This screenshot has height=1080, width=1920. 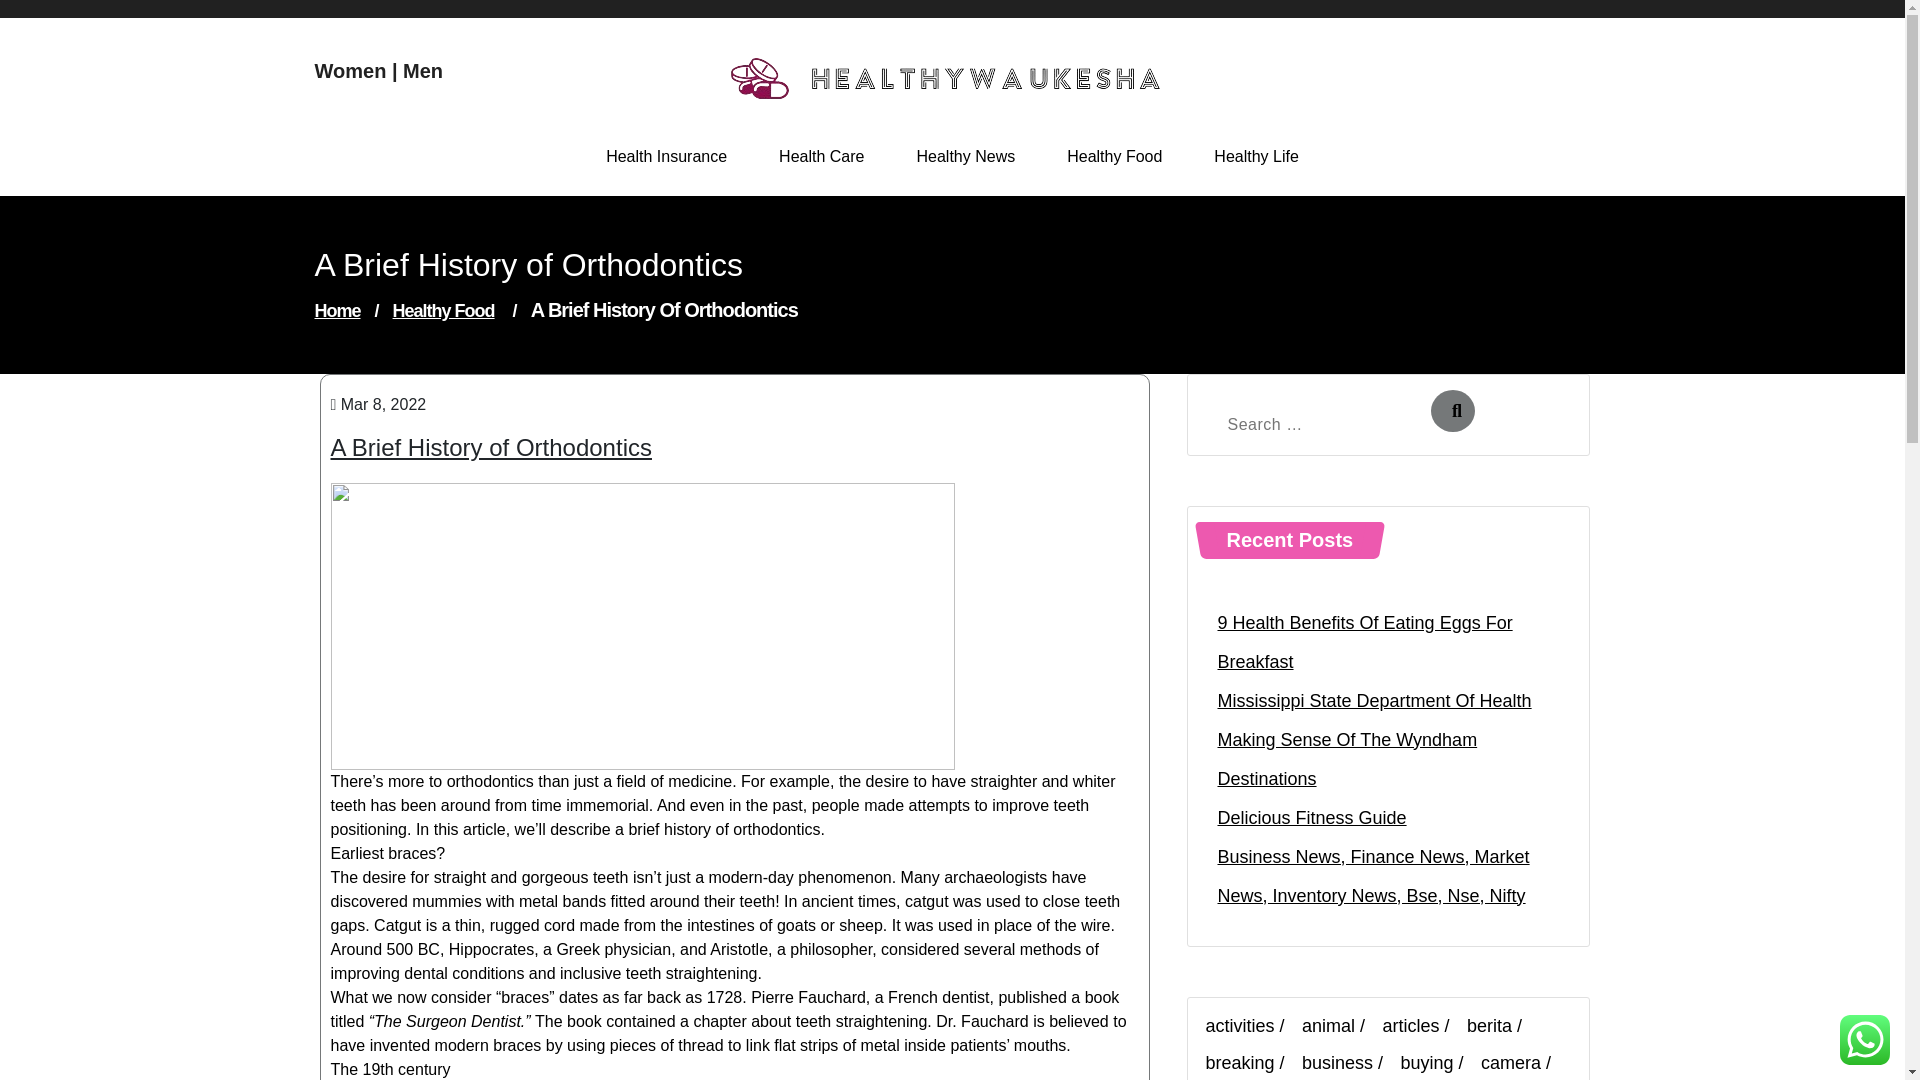 What do you see at coordinates (1347, 1062) in the screenshot?
I see `business` at bounding box center [1347, 1062].